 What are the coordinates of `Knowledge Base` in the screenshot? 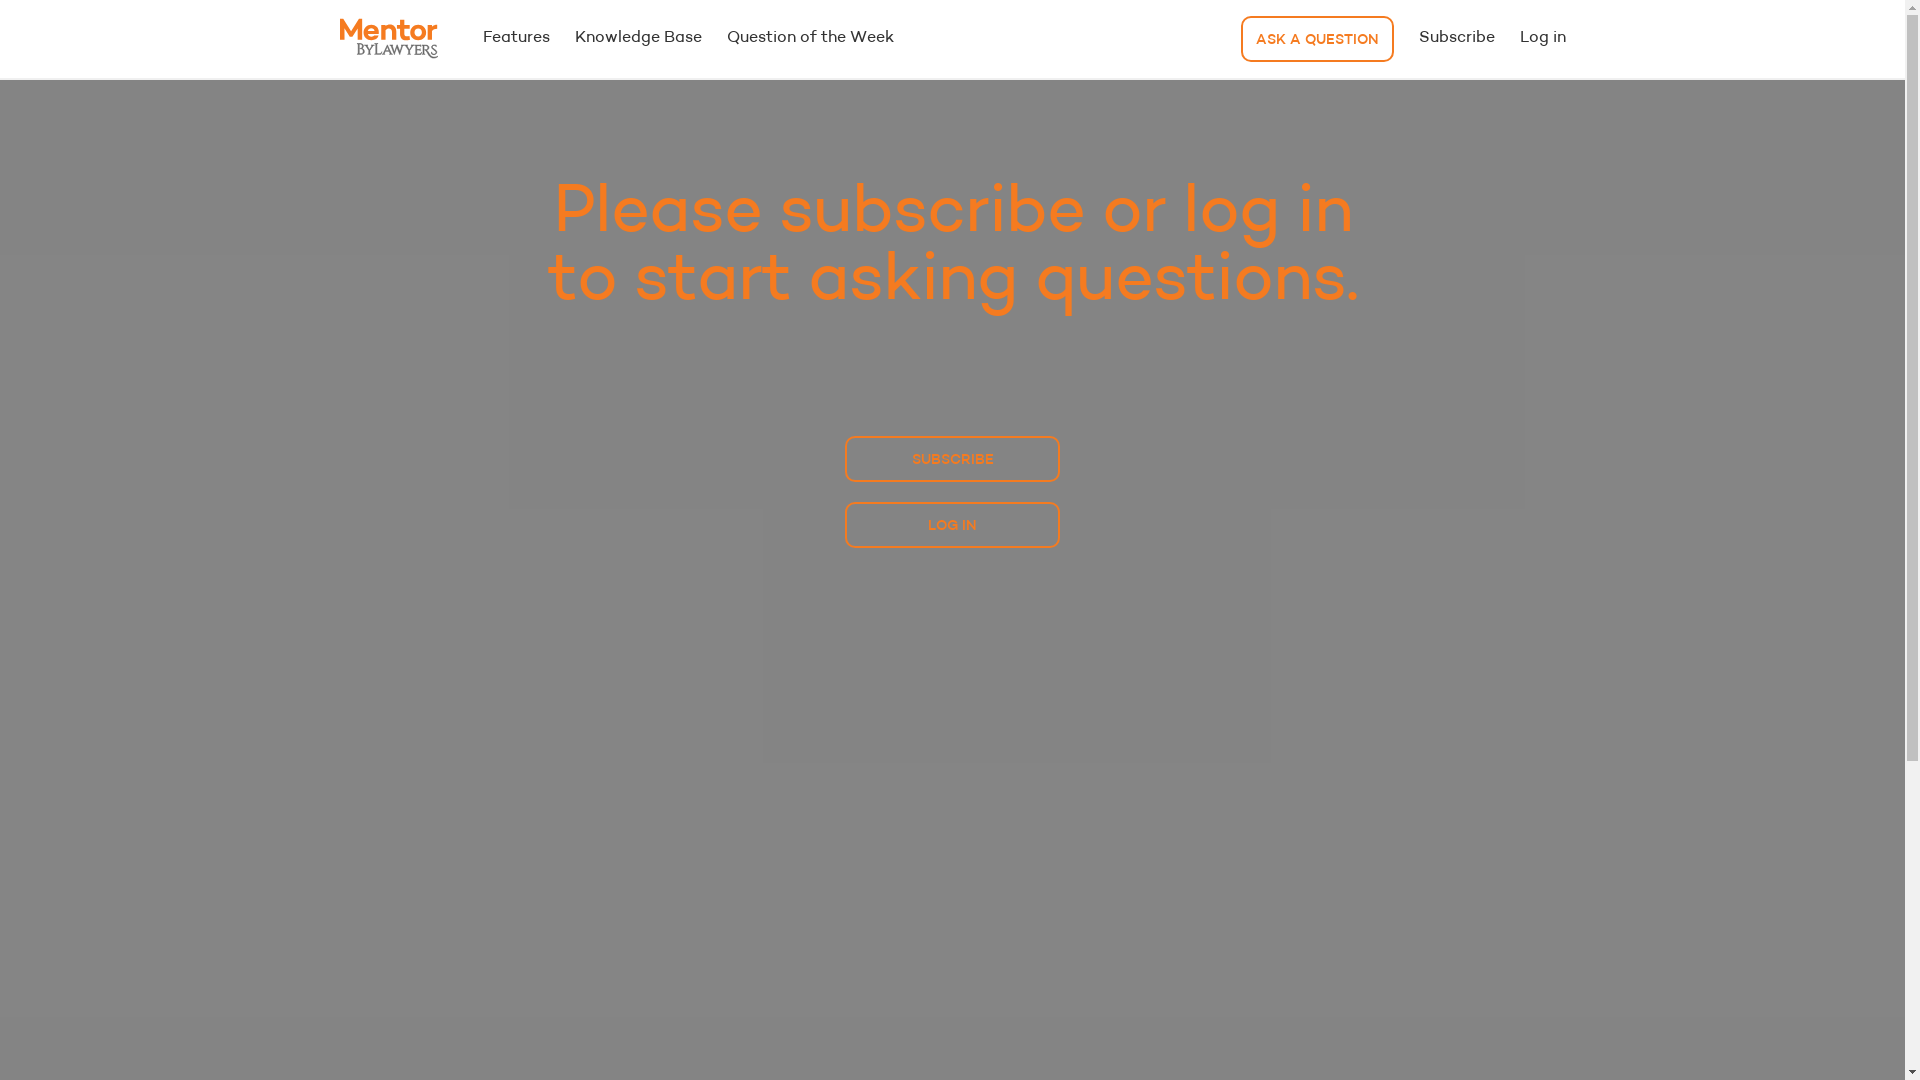 It's located at (638, 38).